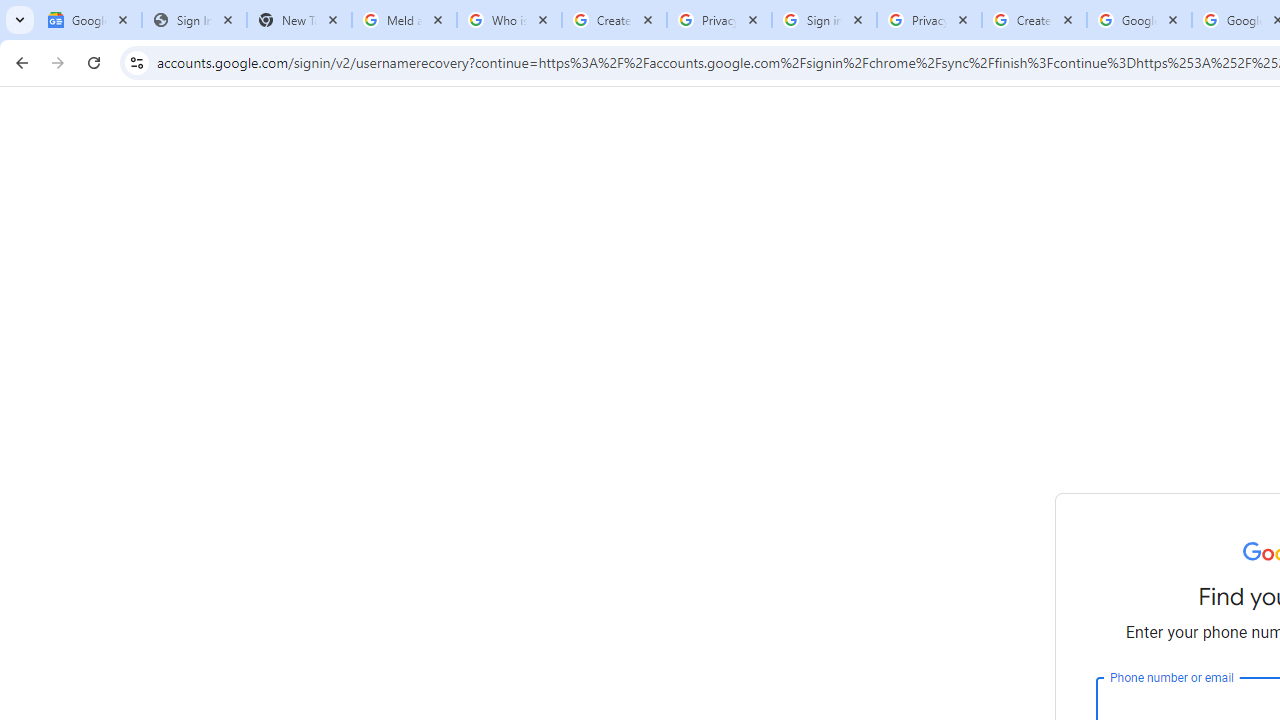  I want to click on Forward, so click(58, 62).